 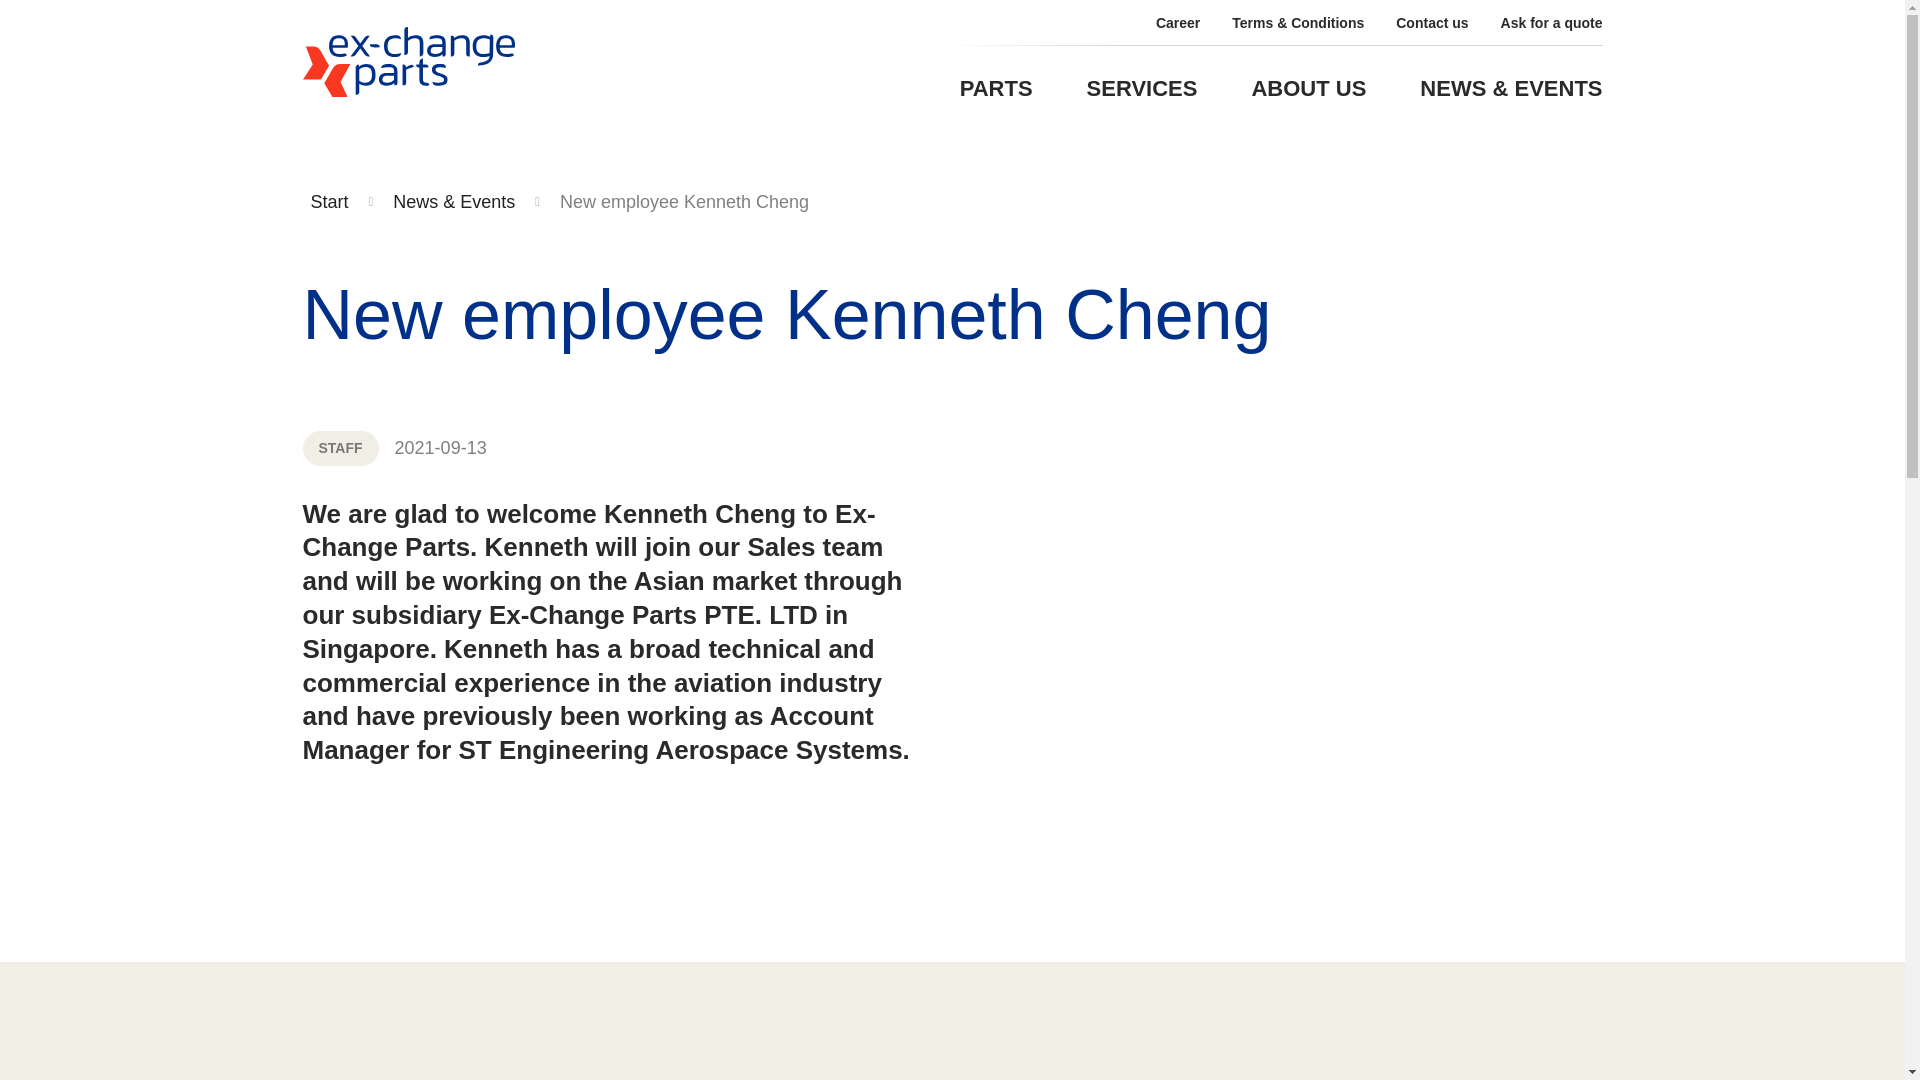 I want to click on Career, so click(x=1178, y=23).